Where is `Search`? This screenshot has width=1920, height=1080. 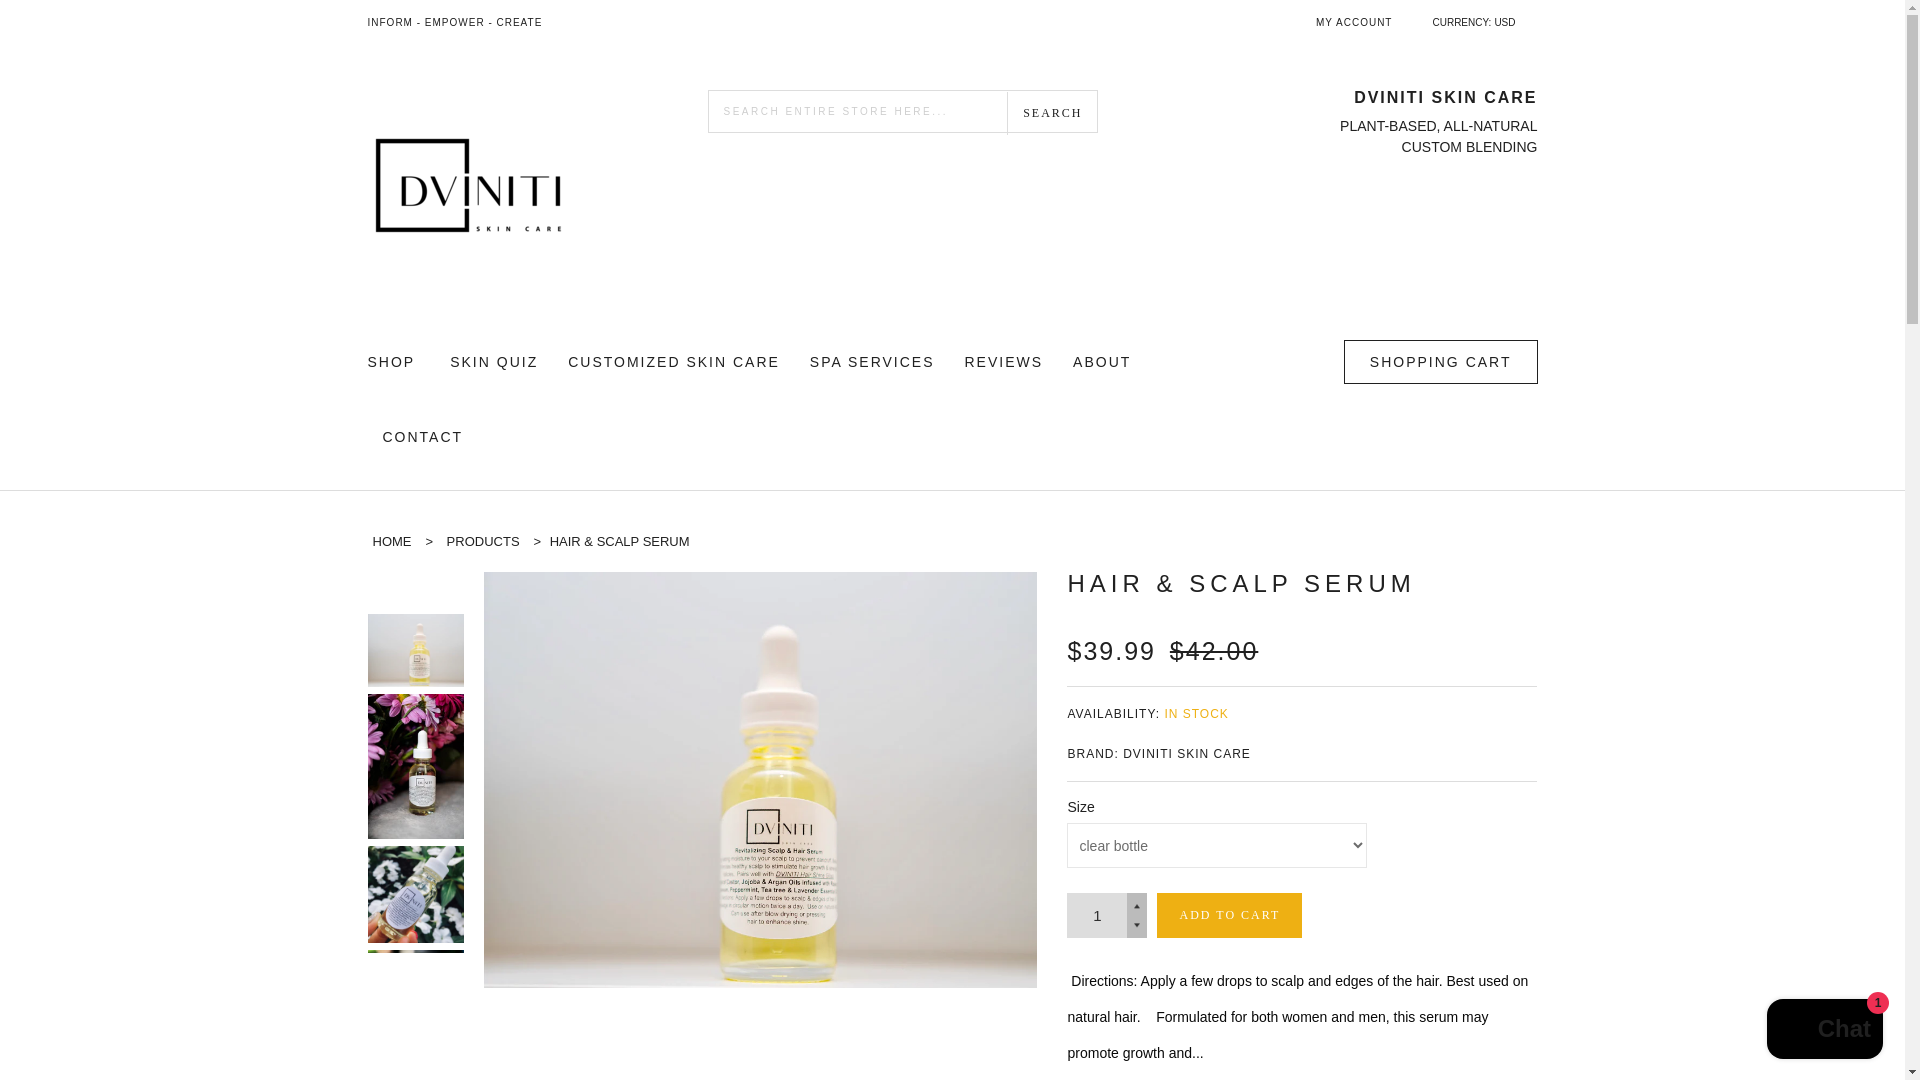 Search is located at coordinates (1051, 113).